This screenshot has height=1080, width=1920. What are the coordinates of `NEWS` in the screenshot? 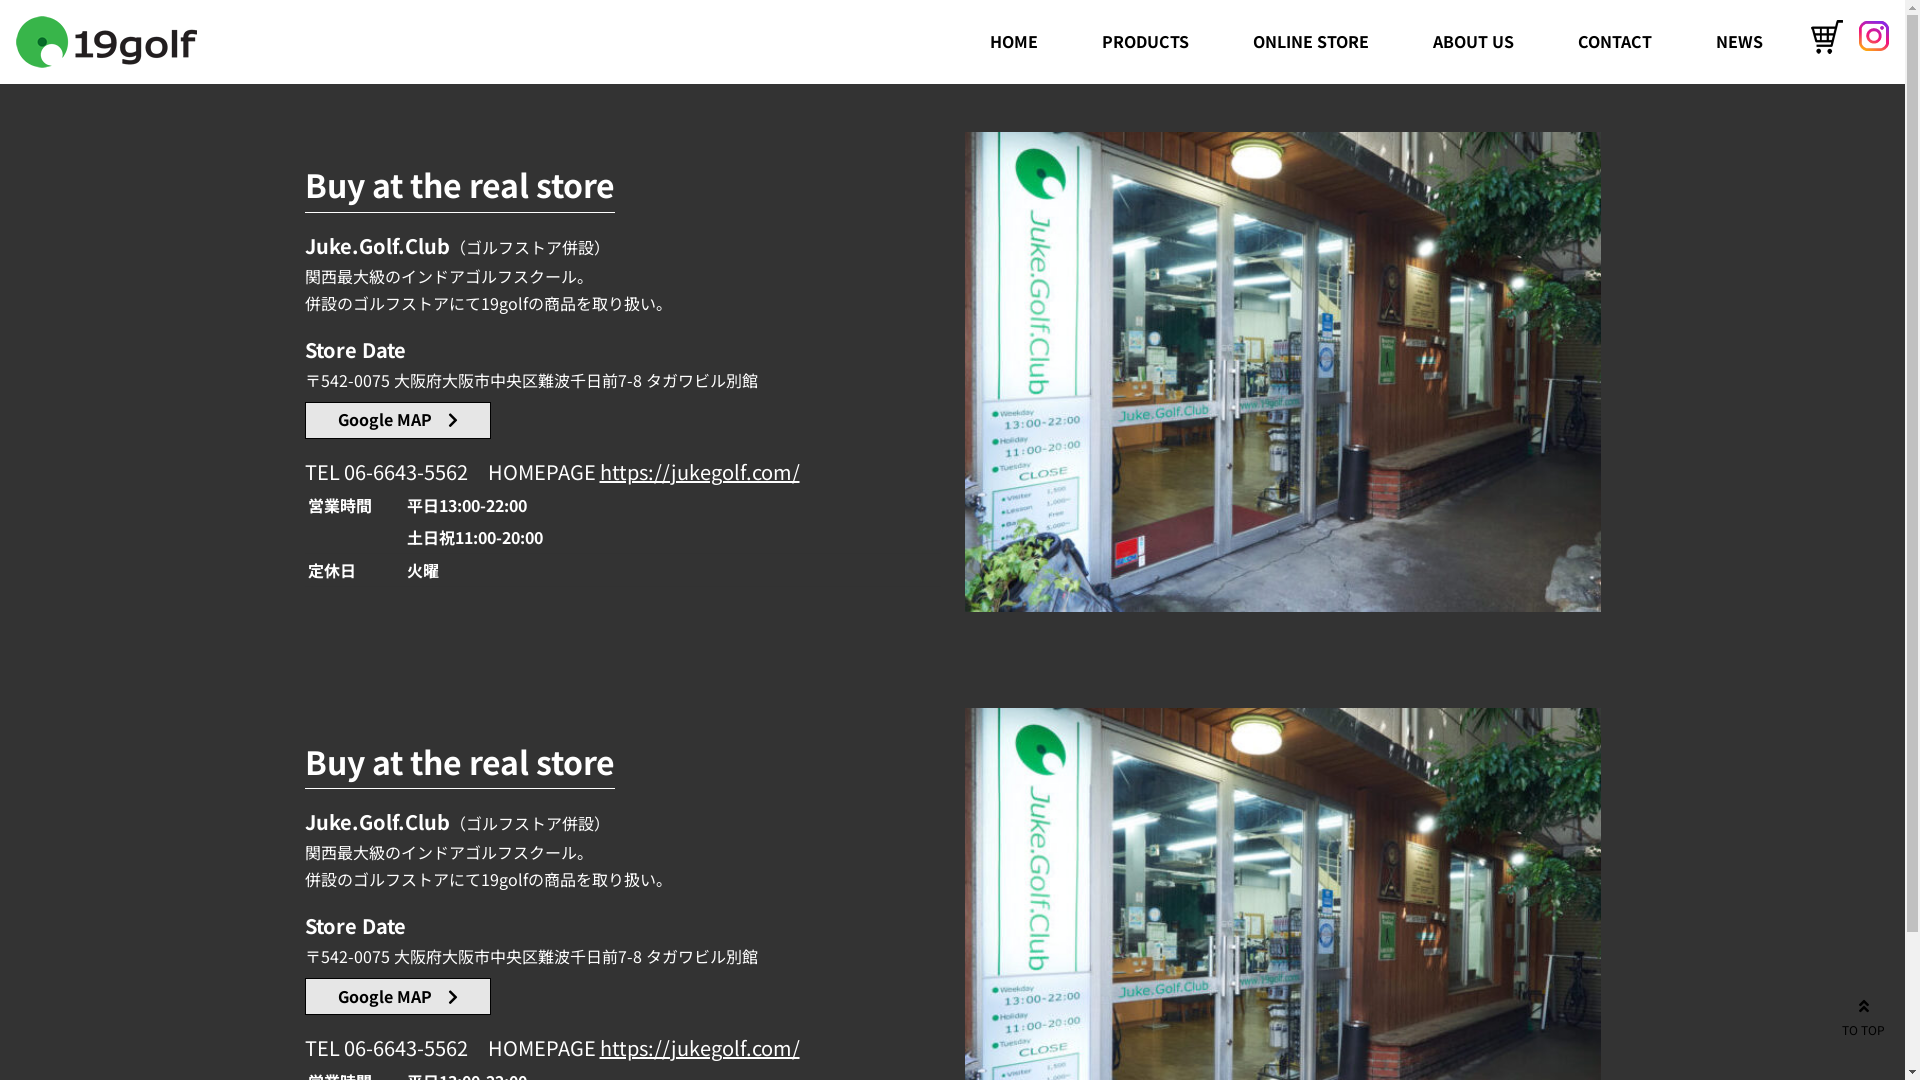 It's located at (1740, 42).